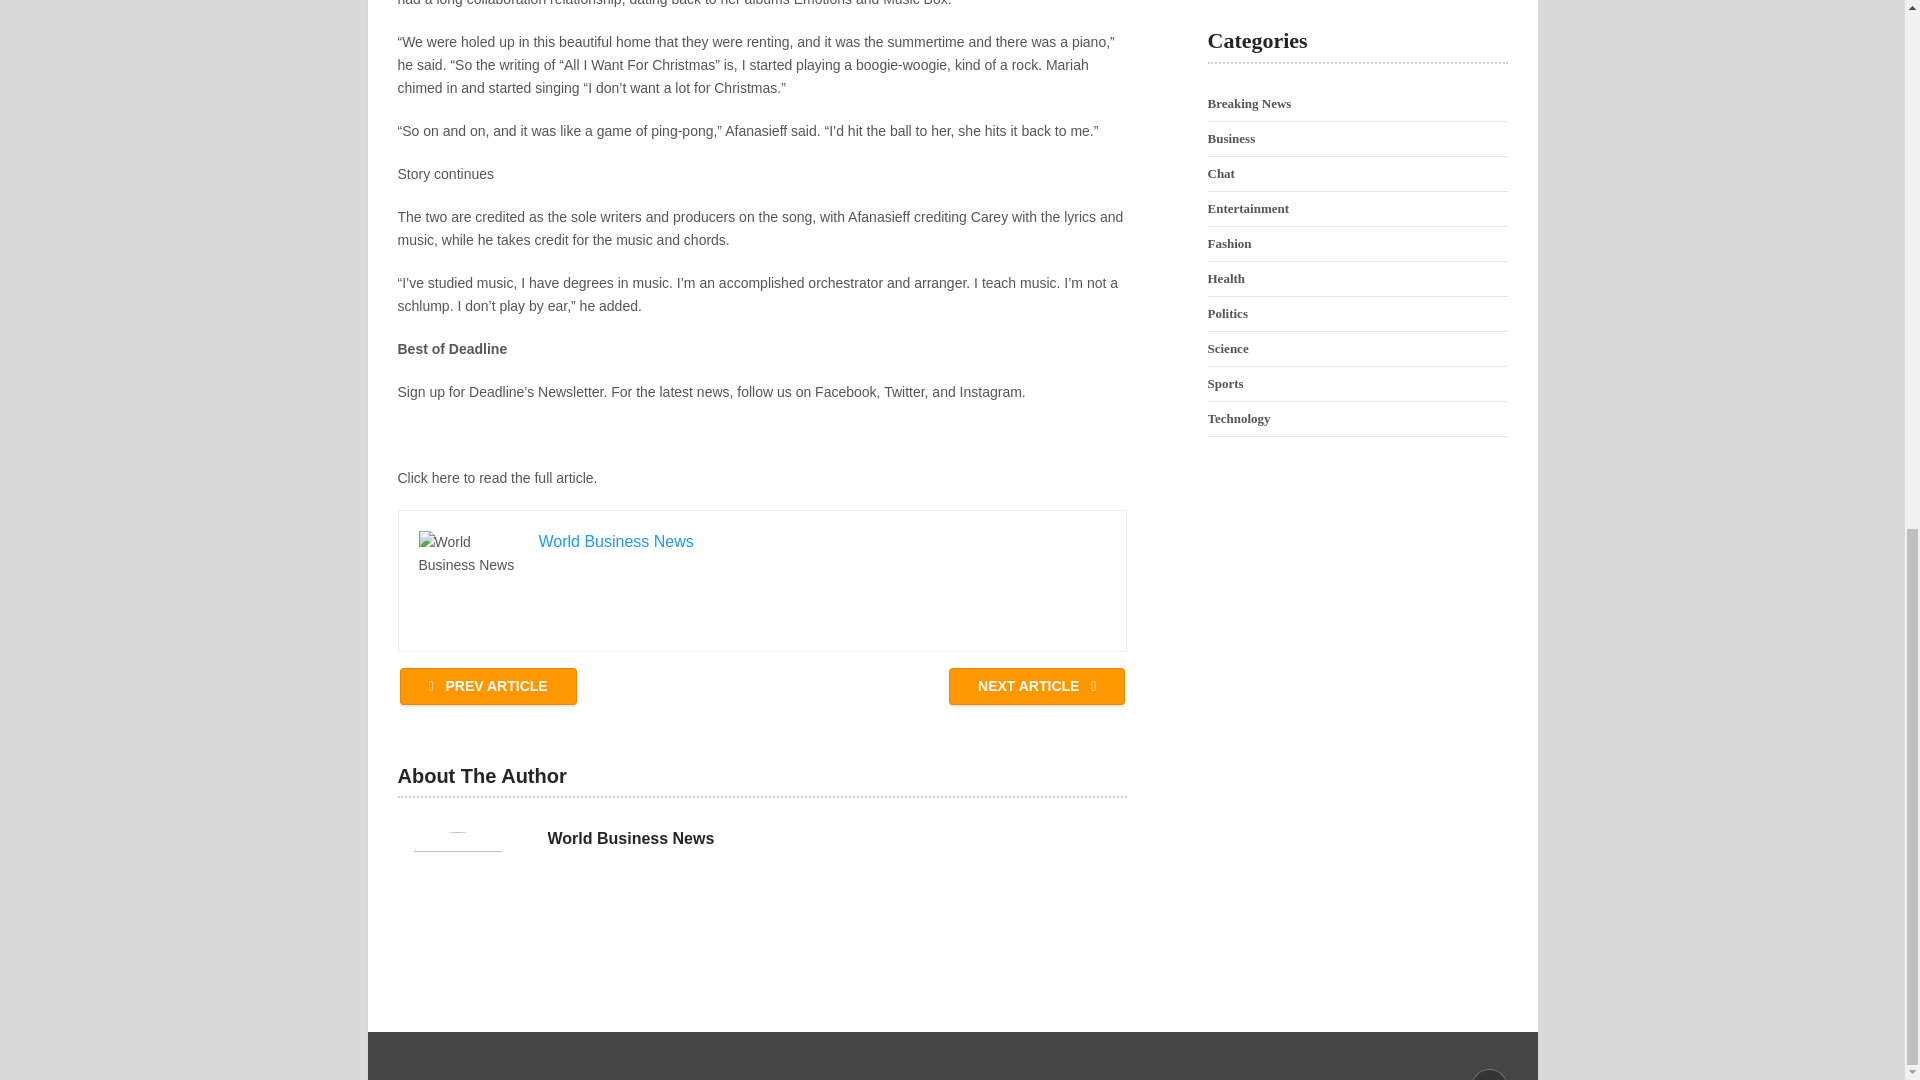  Describe the element at coordinates (1239, 418) in the screenshot. I see `Technology` at that location.